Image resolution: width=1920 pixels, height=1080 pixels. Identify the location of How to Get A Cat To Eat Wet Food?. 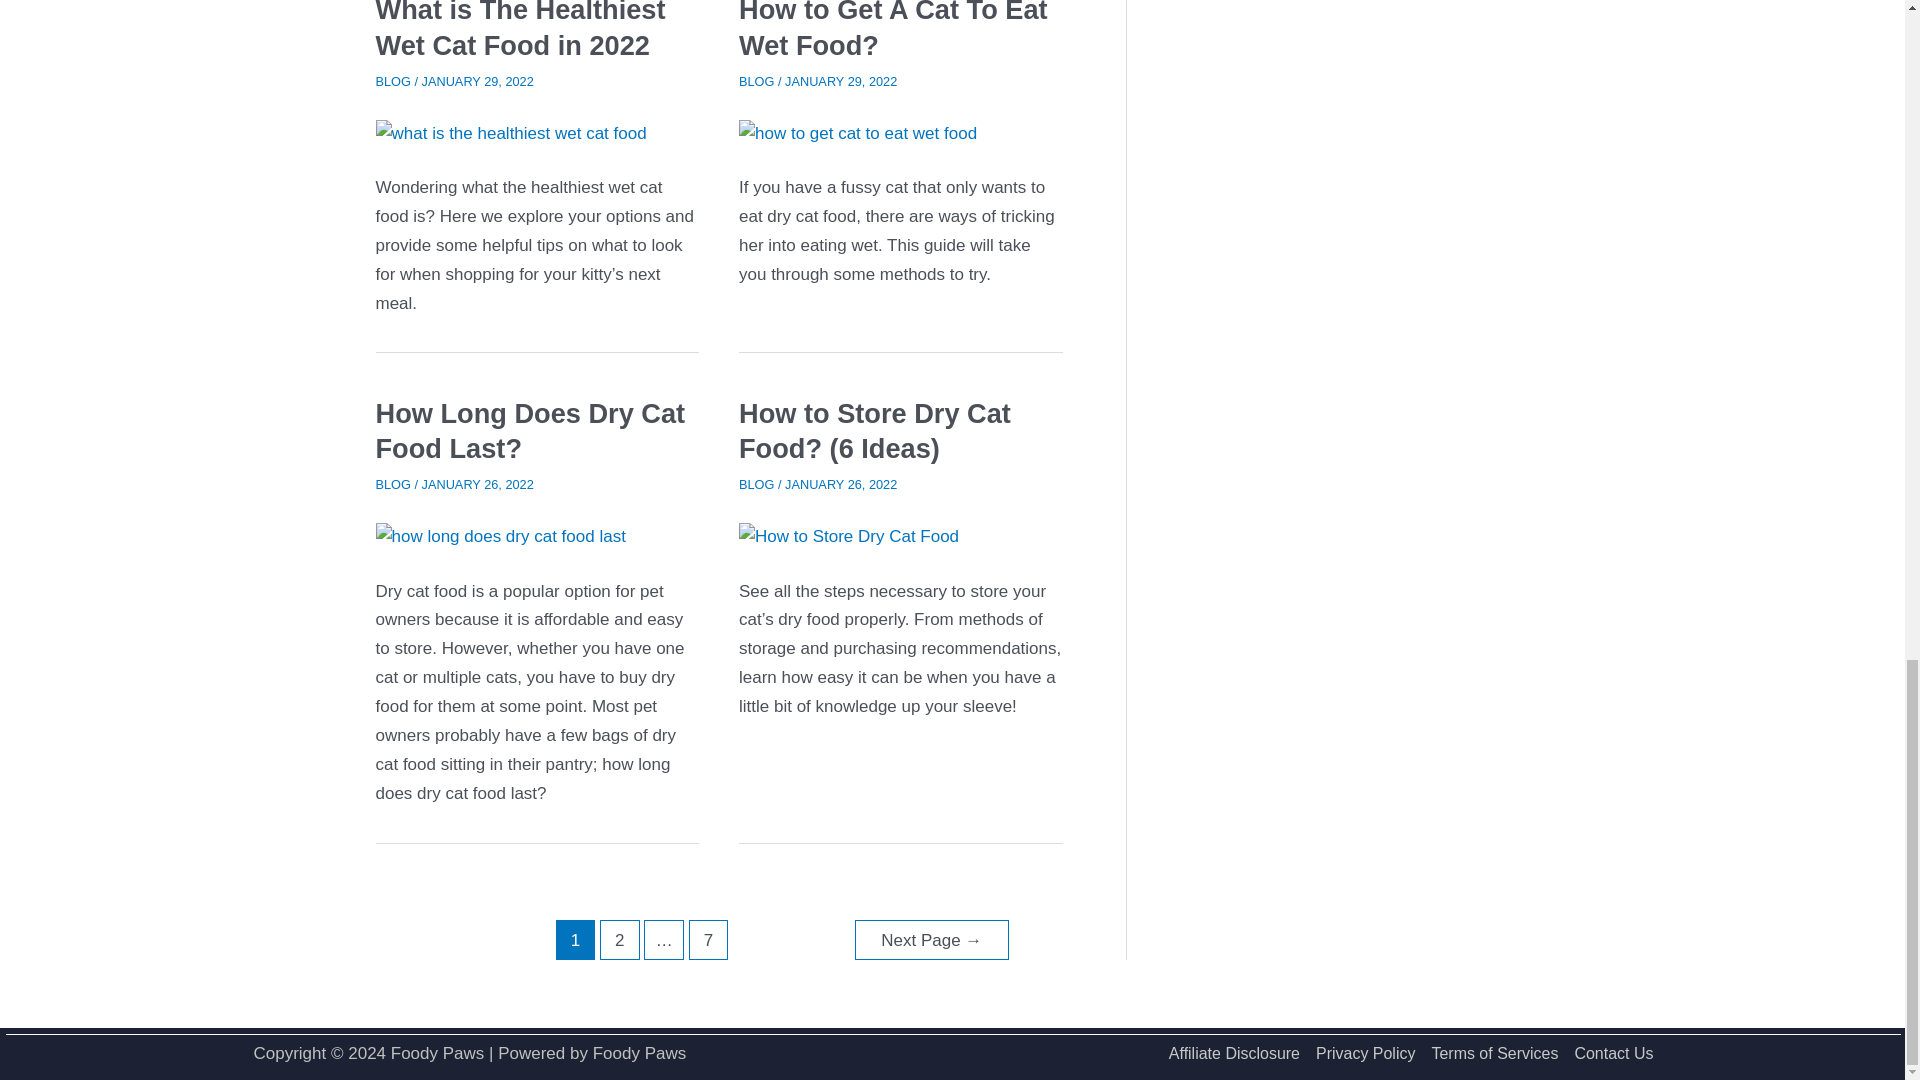
(894, 30).